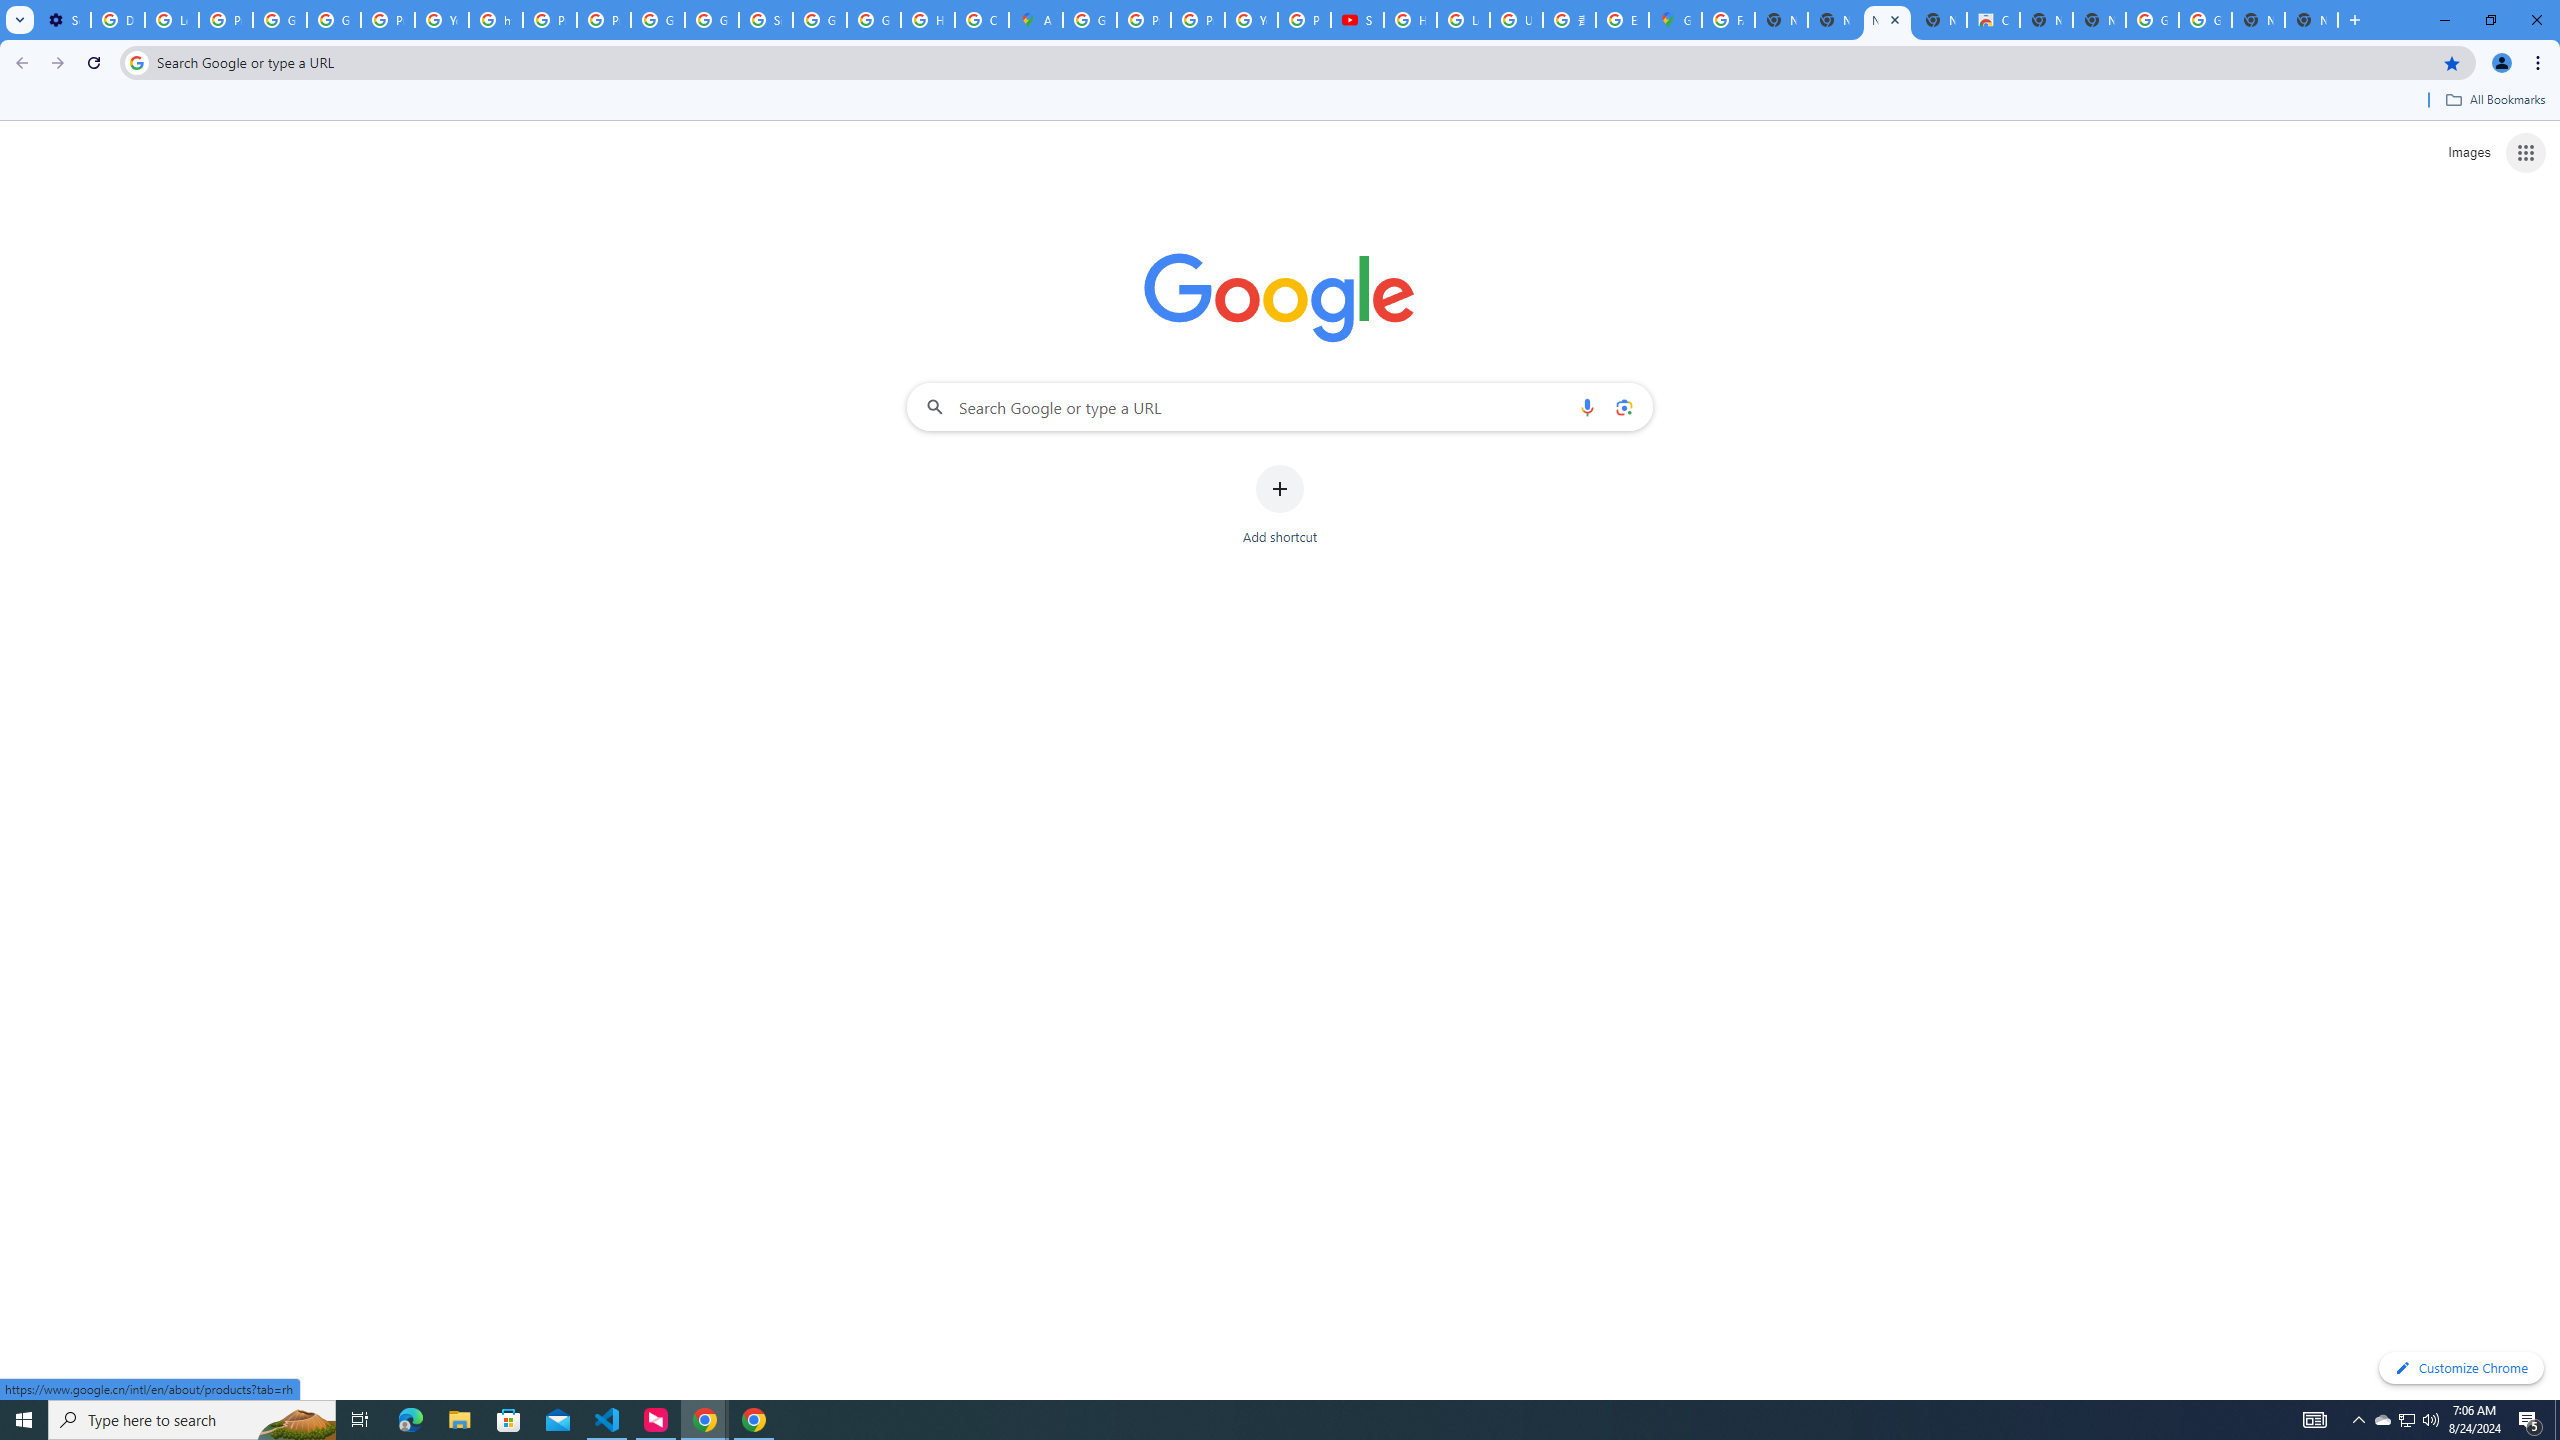 This screenshot has width=2560, height=1440. I want to click on How Chrome protects your passwords - Google Chrome Help, so click(1410, 20).